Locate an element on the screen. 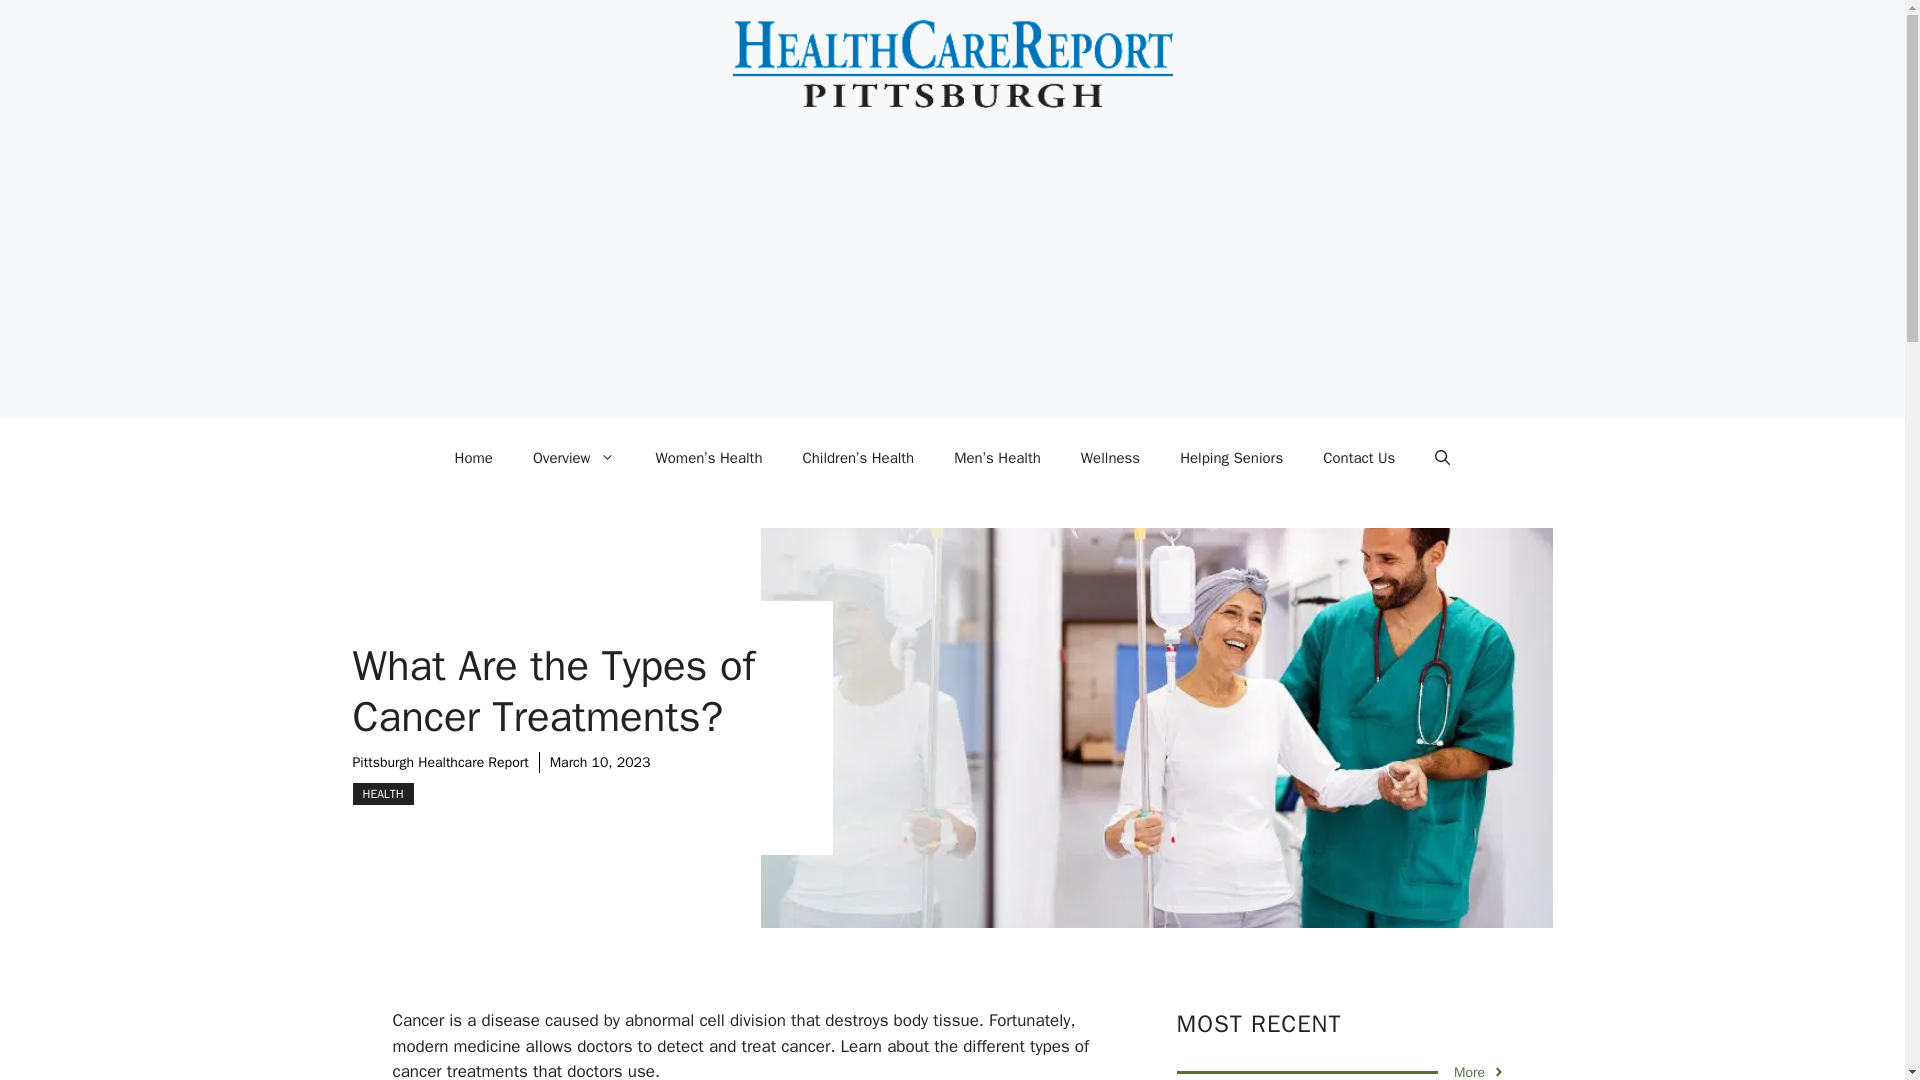  HEALTH is located at coordinates (382, 794).